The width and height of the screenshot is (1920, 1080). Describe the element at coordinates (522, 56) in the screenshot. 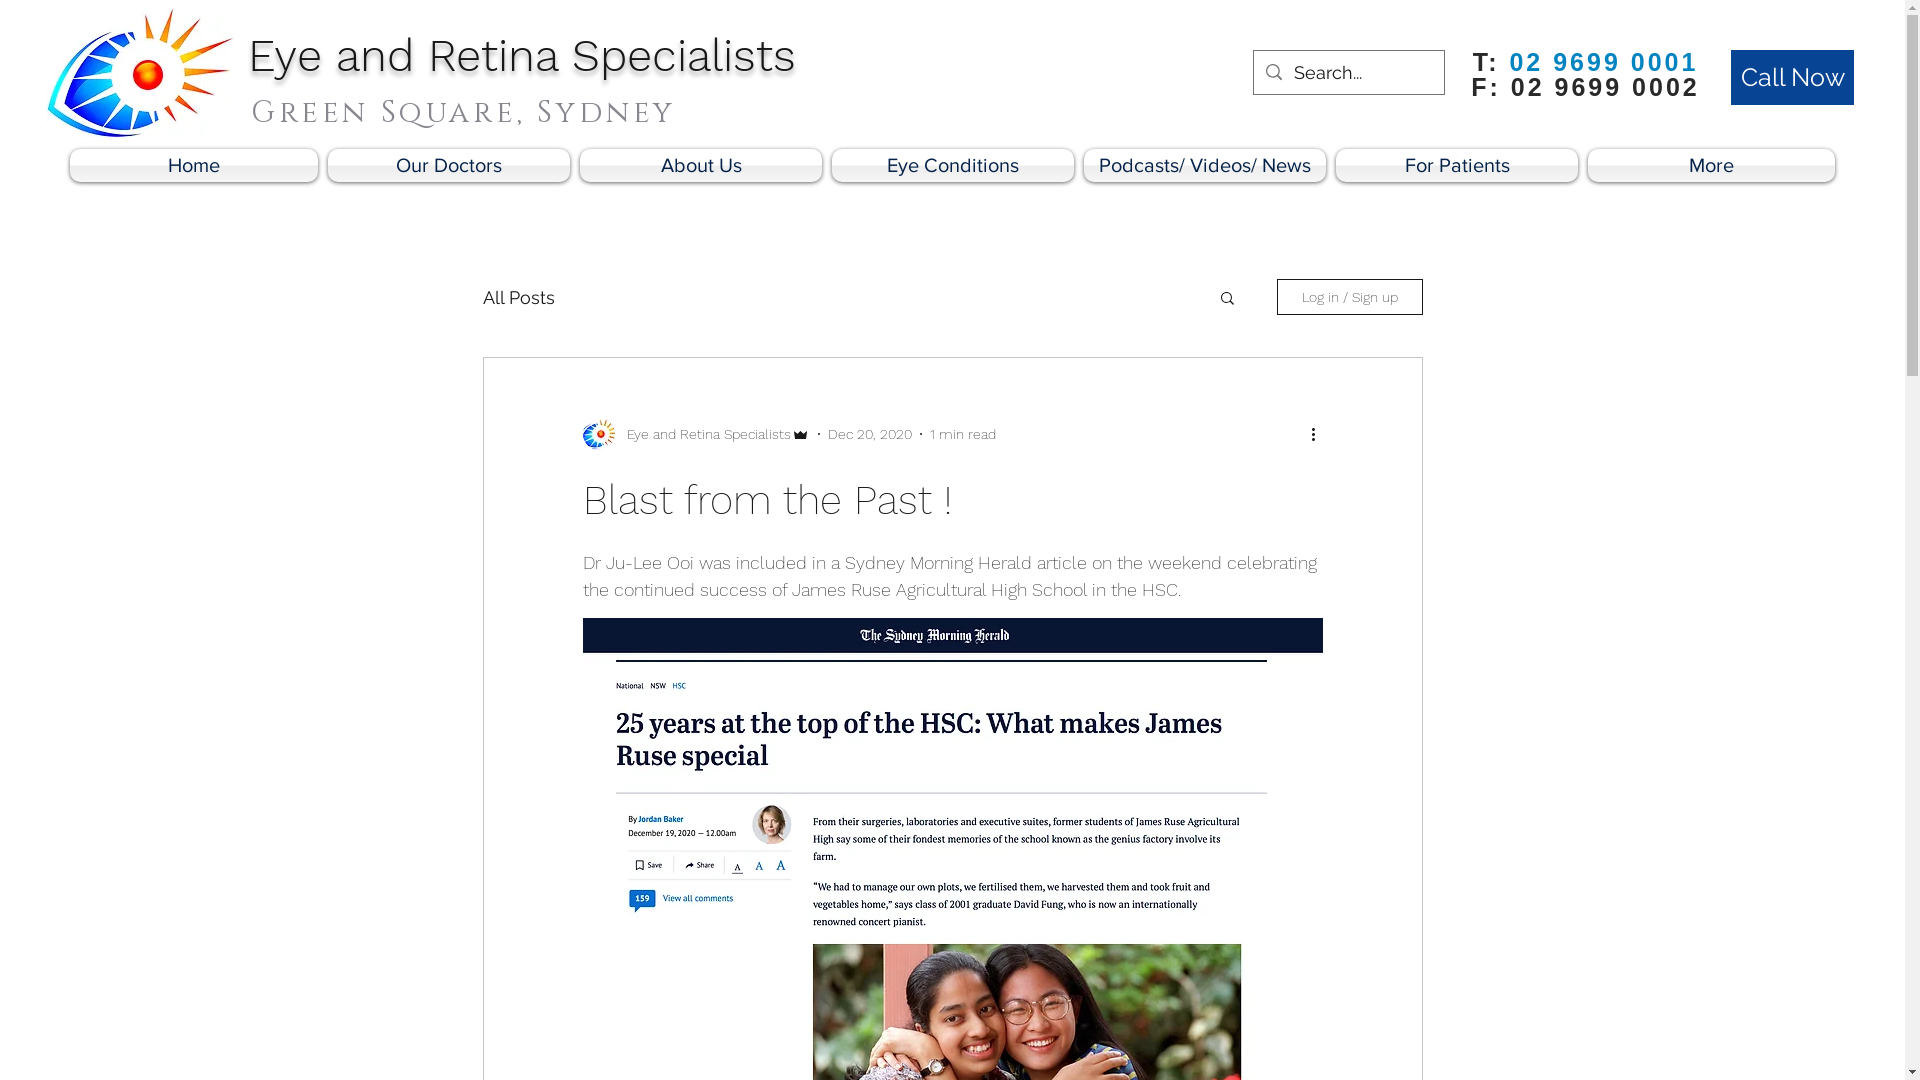

I see `Eye and Retina Specialists` at that location.